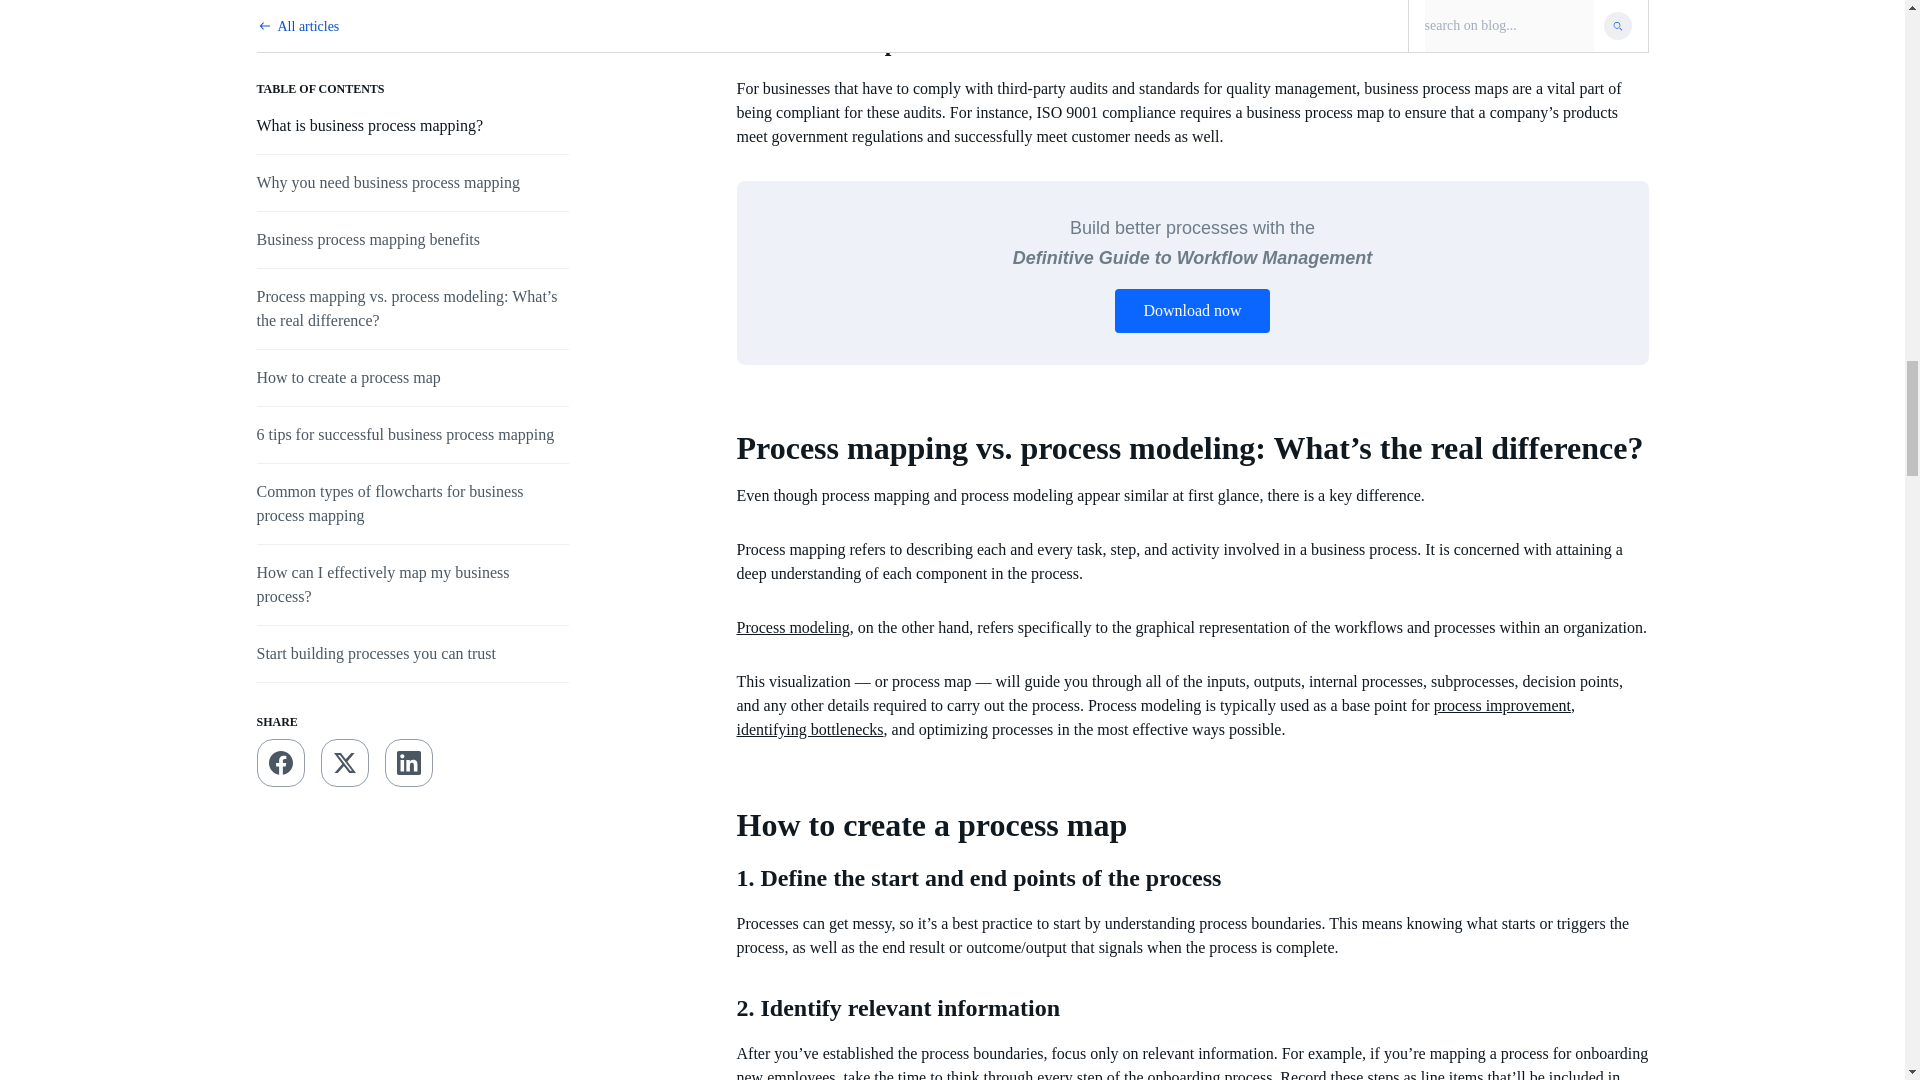  I want to click on Process modeling, so click(792, 627).